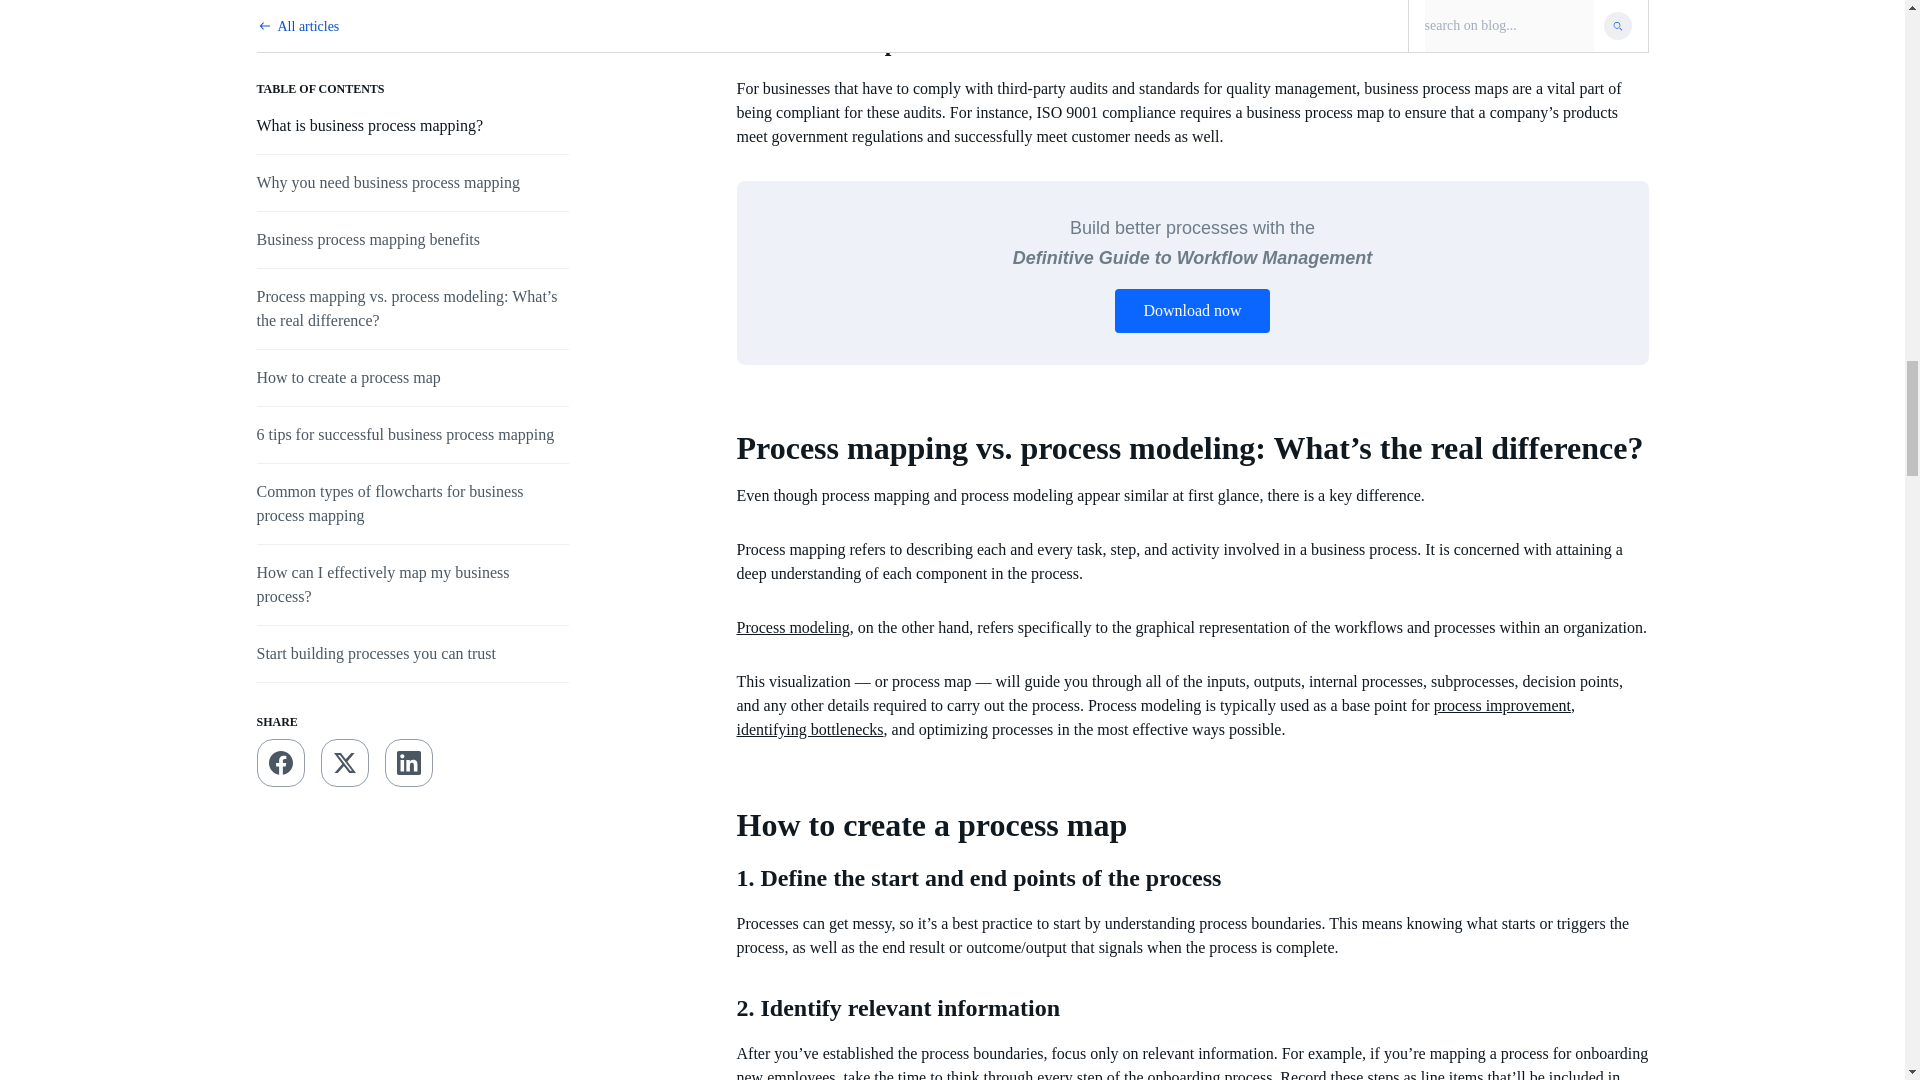  I want to click on Process modeling, so click(792, 627).